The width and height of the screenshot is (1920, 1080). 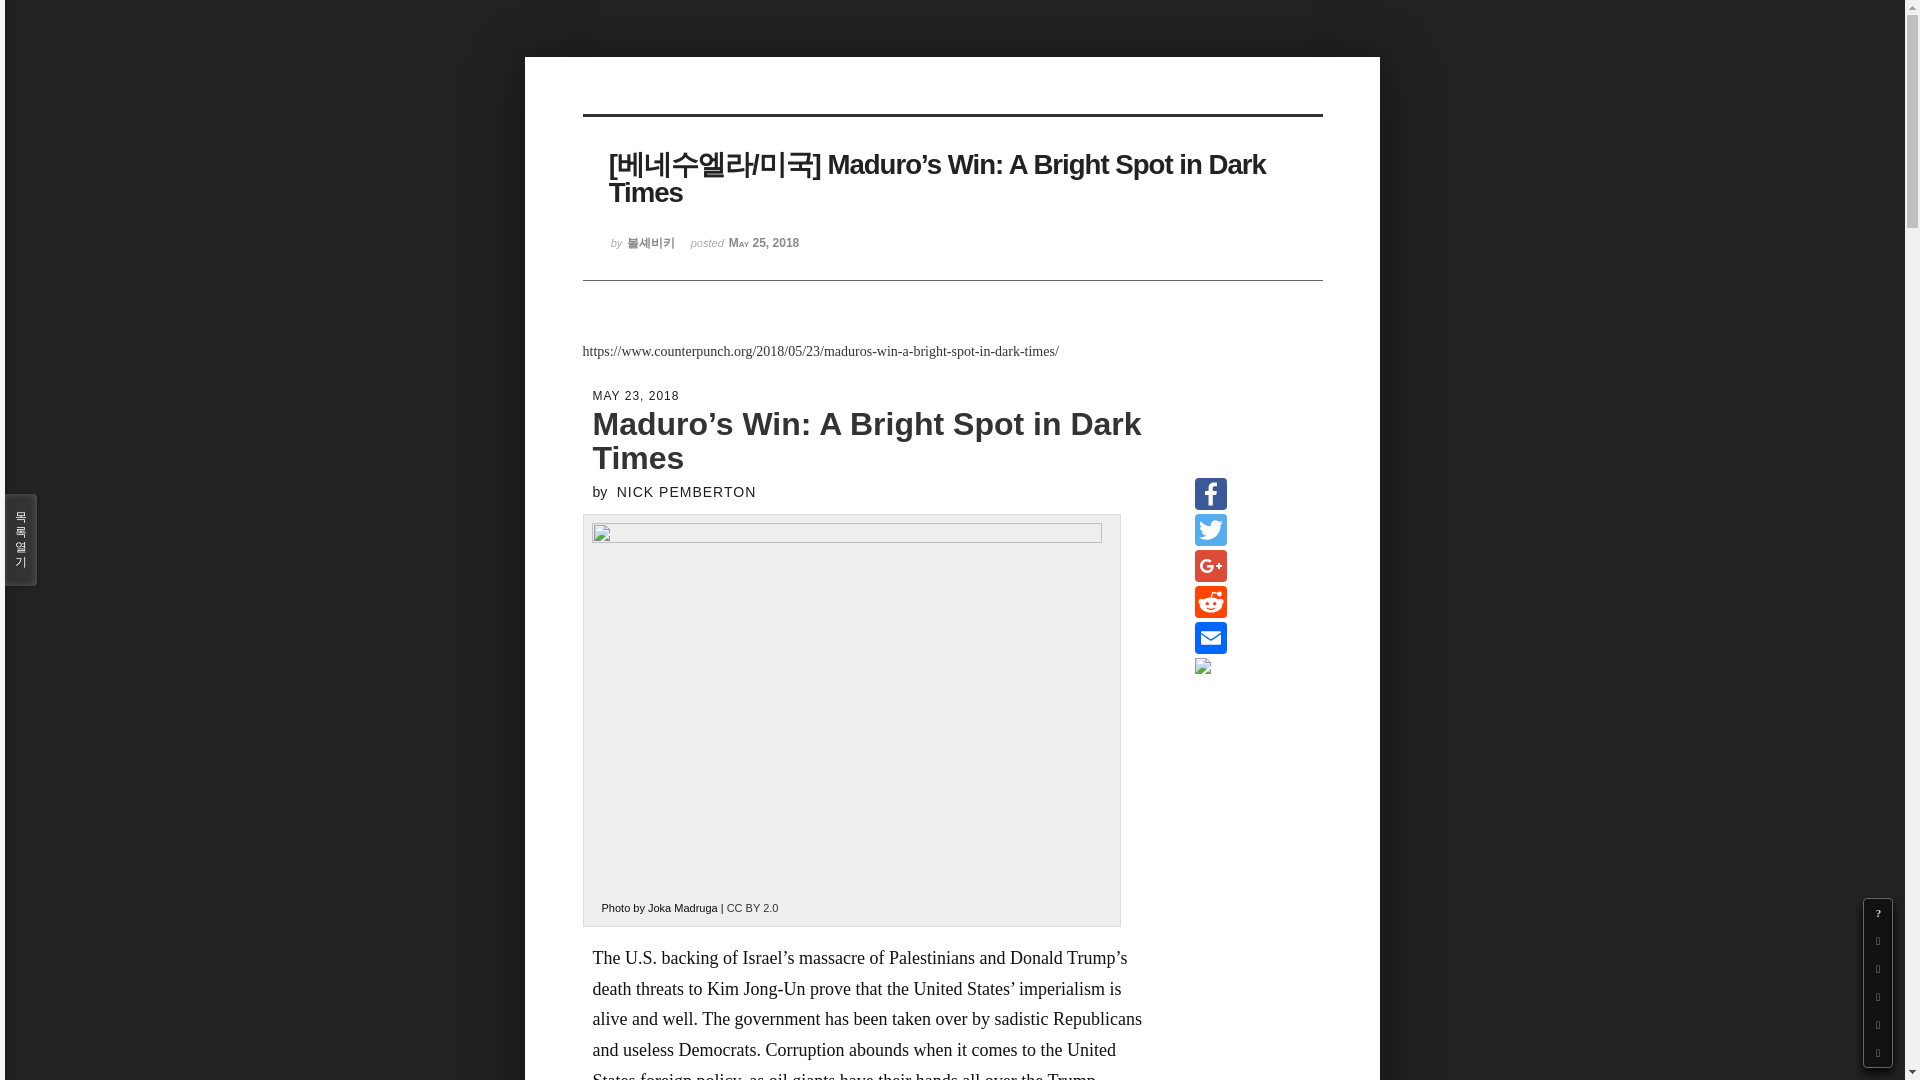 I want to click on 2018.05.25 02:05, so click(x=746, y=250).